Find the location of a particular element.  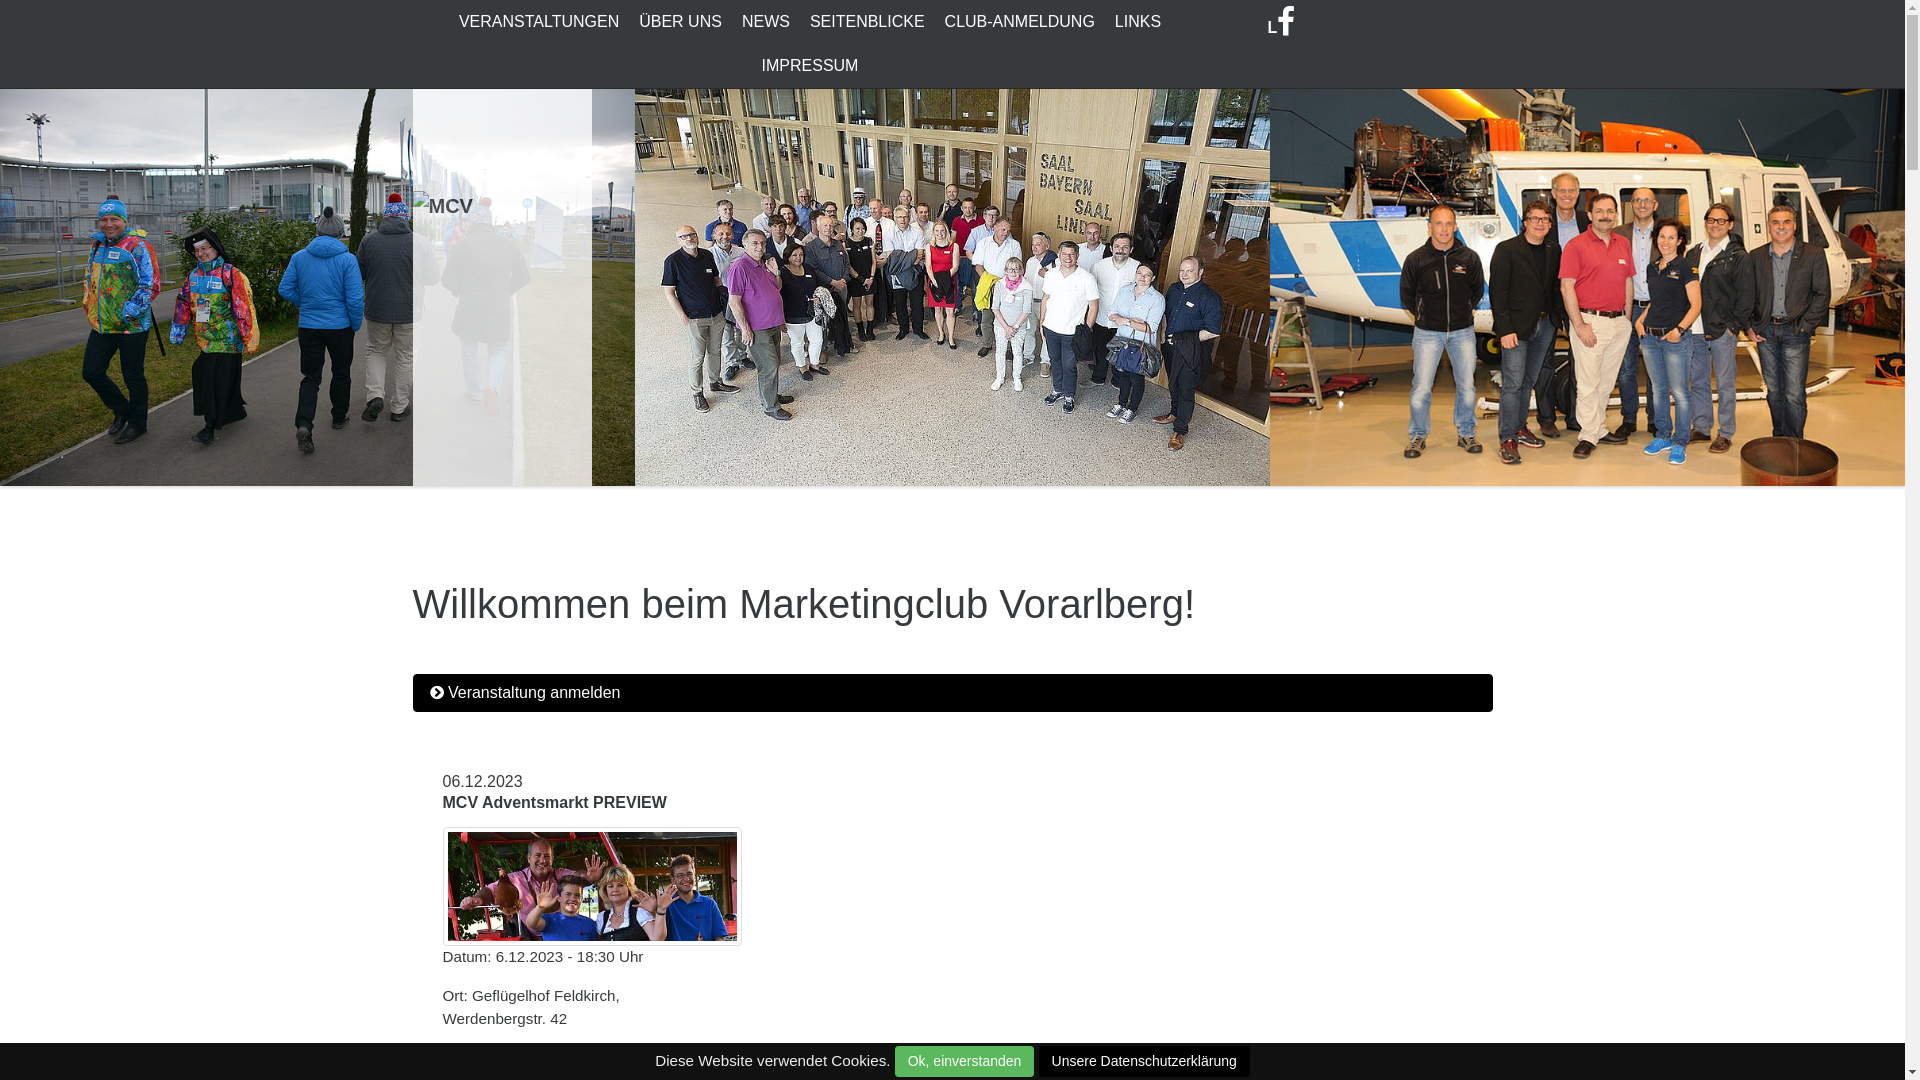

CLUB-ANMELDUNG is located at coordinates (1020, 22).